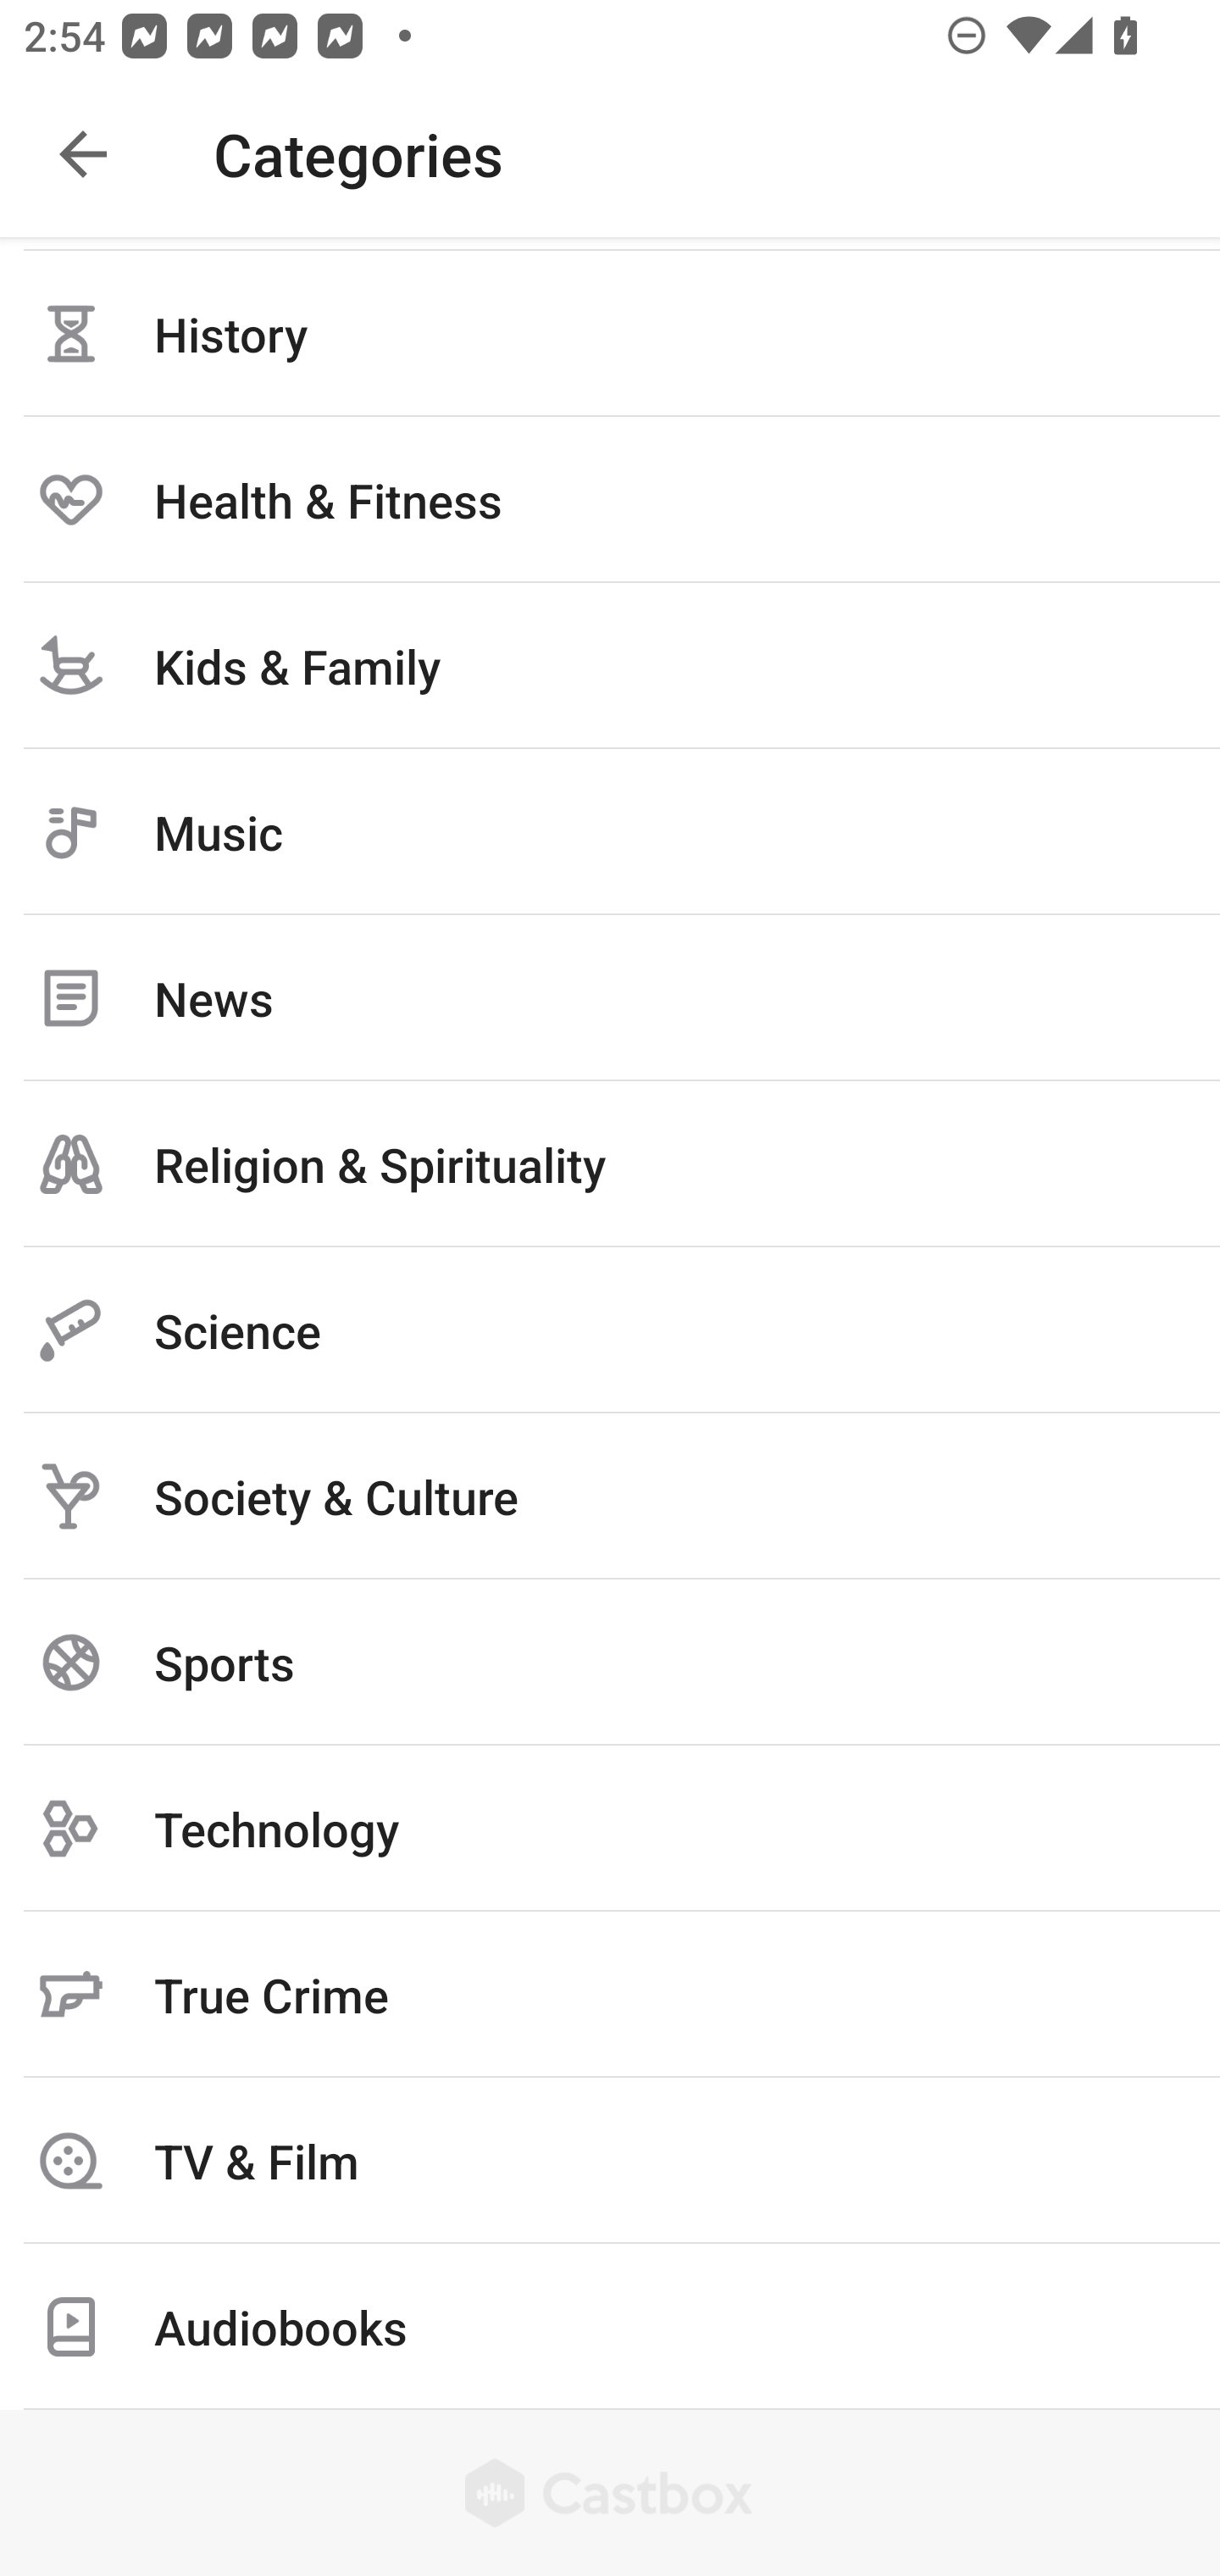 The image size is (1220, 2576). What do you see at coordinates (610, 2161) in the screenshot?
I see `TV & Film` at bounding box center [610, 2161].